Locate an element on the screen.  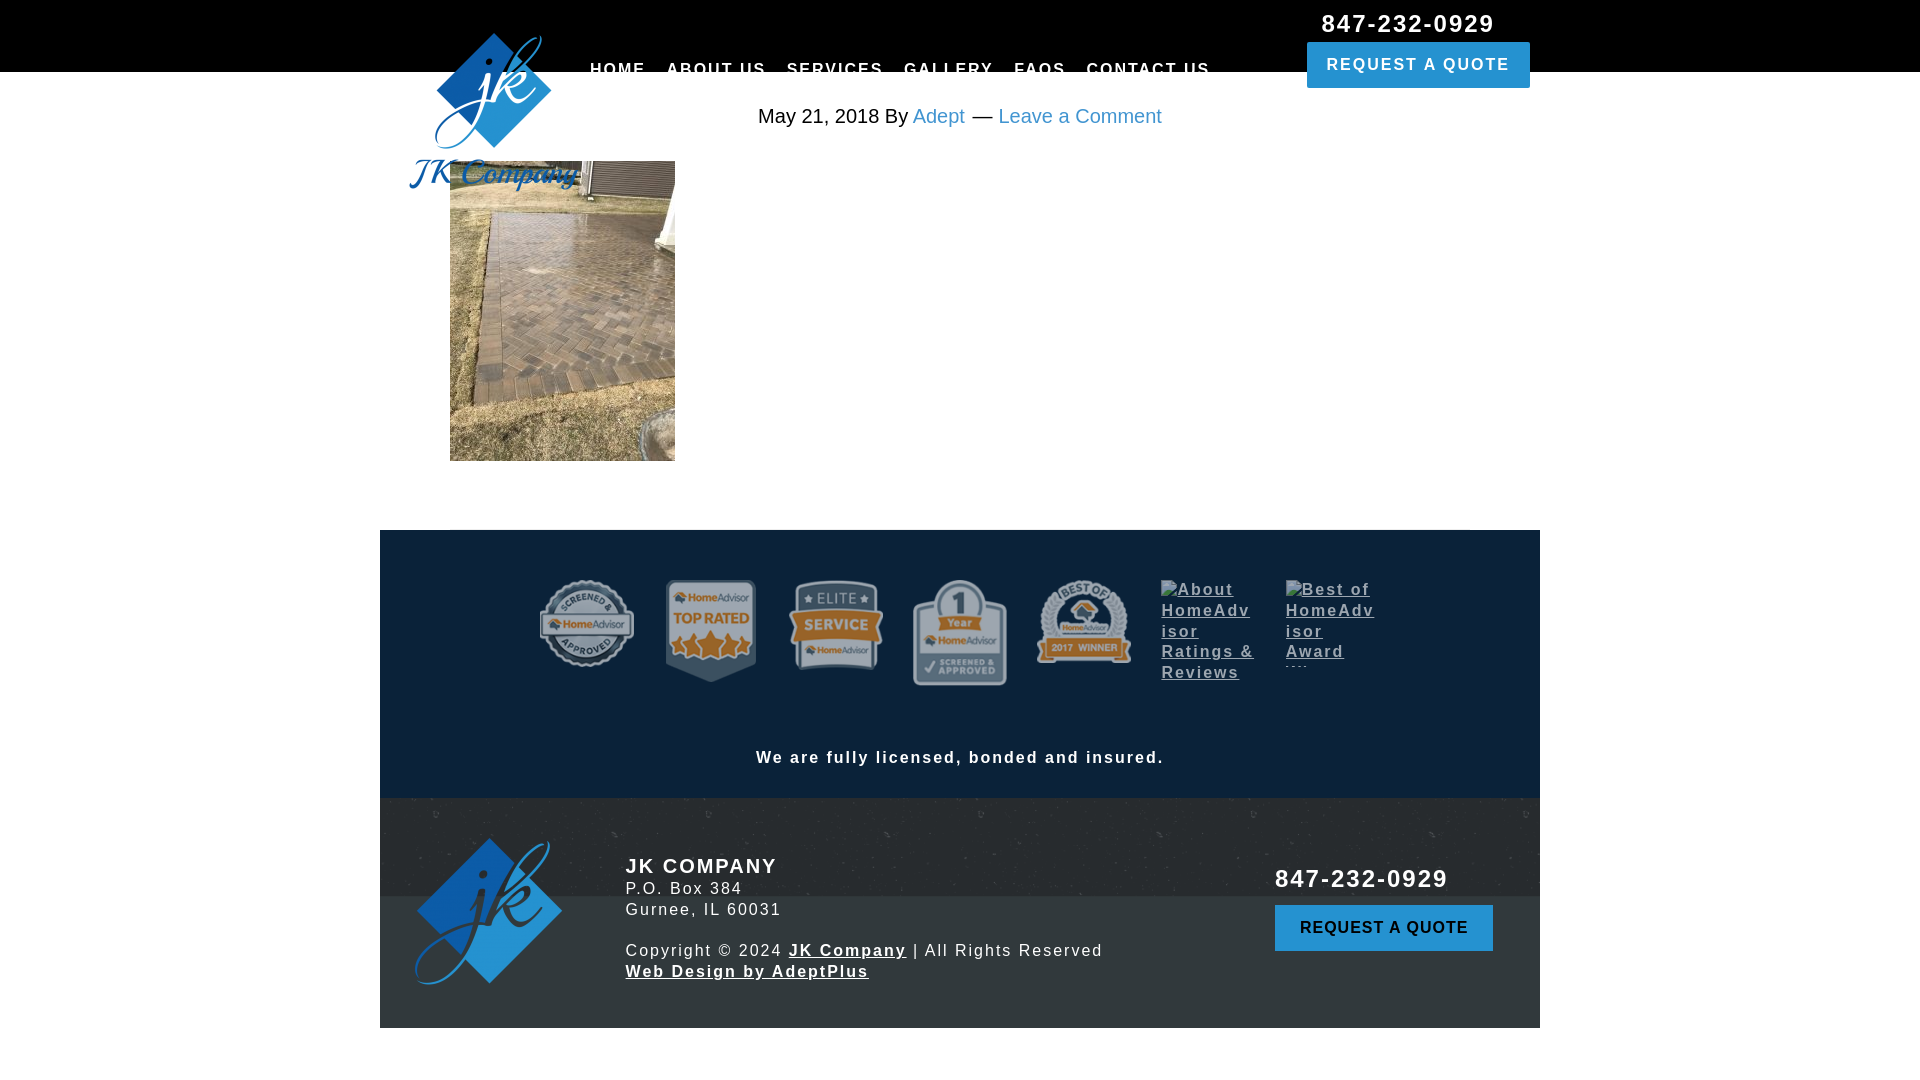
GALLERY is located at coordinates (949, 75).